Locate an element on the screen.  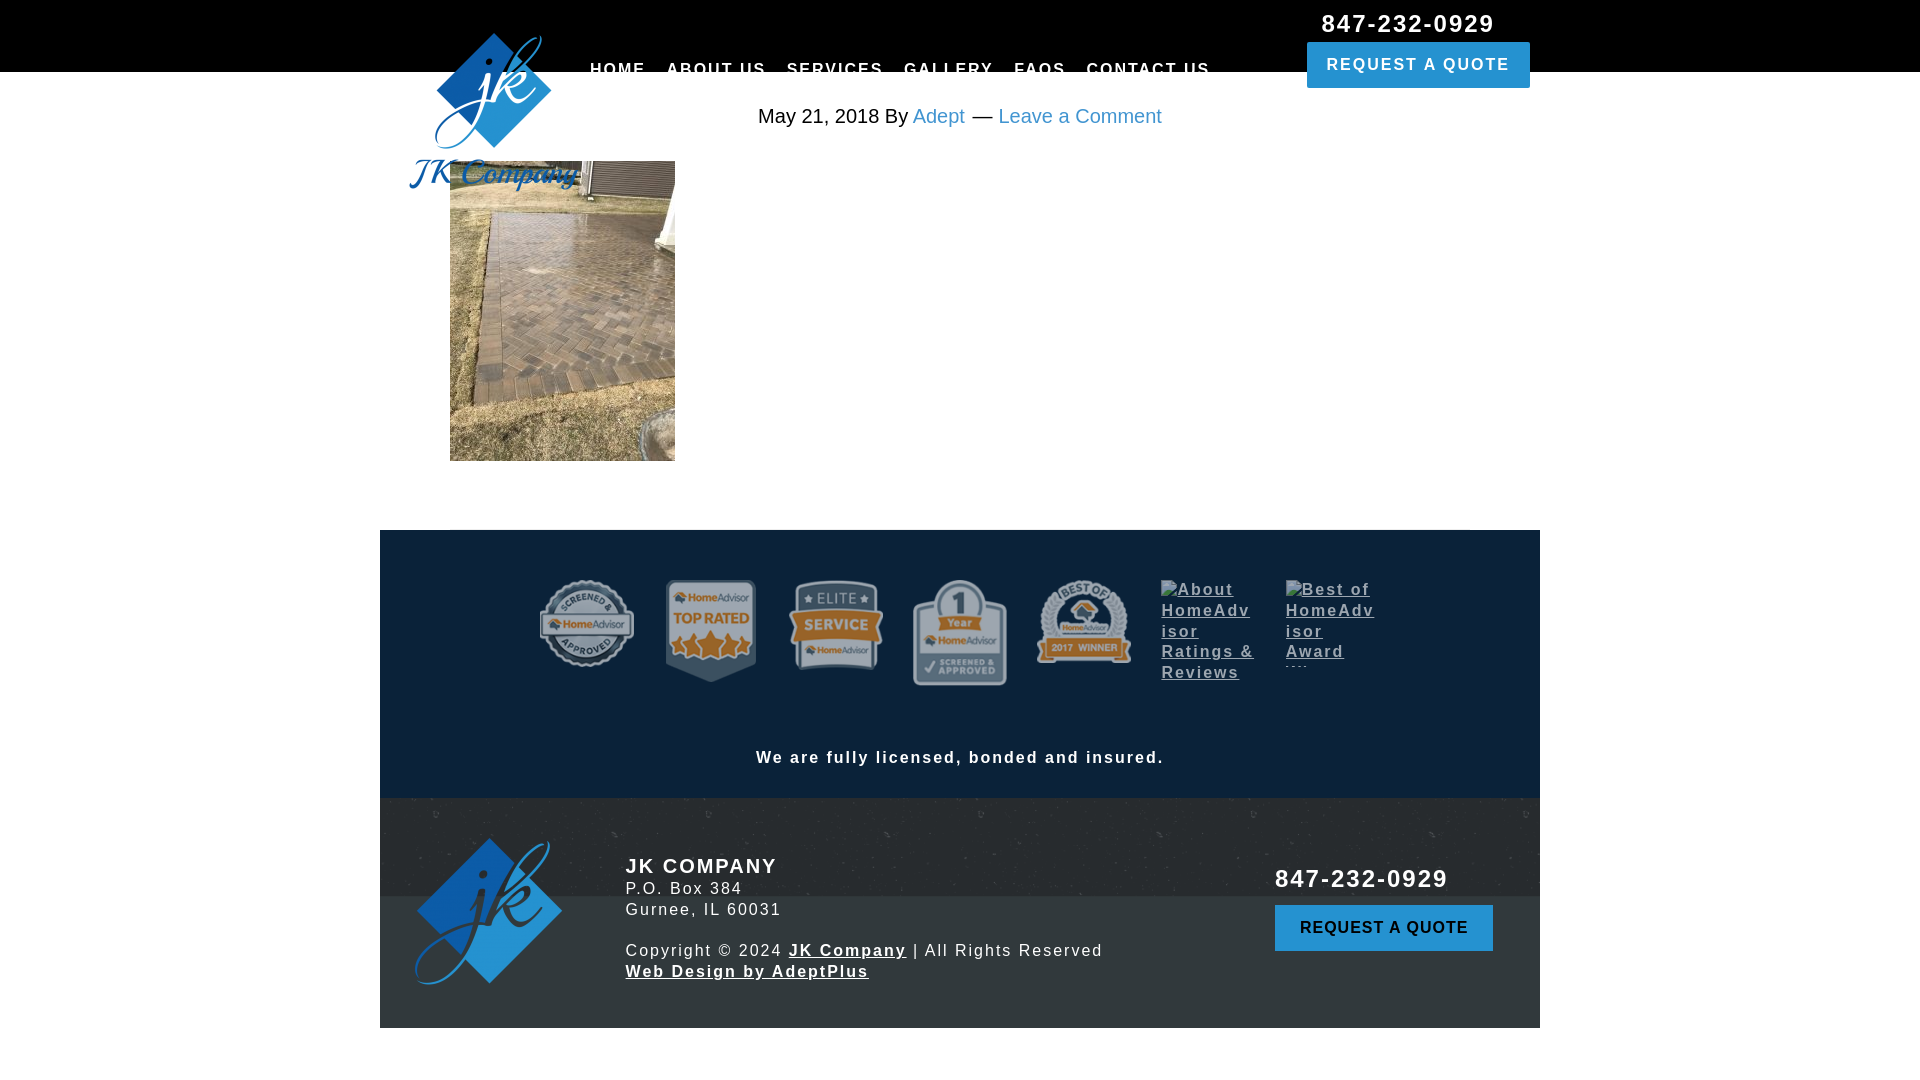
GALLERY is located at coordinates (949, 75).